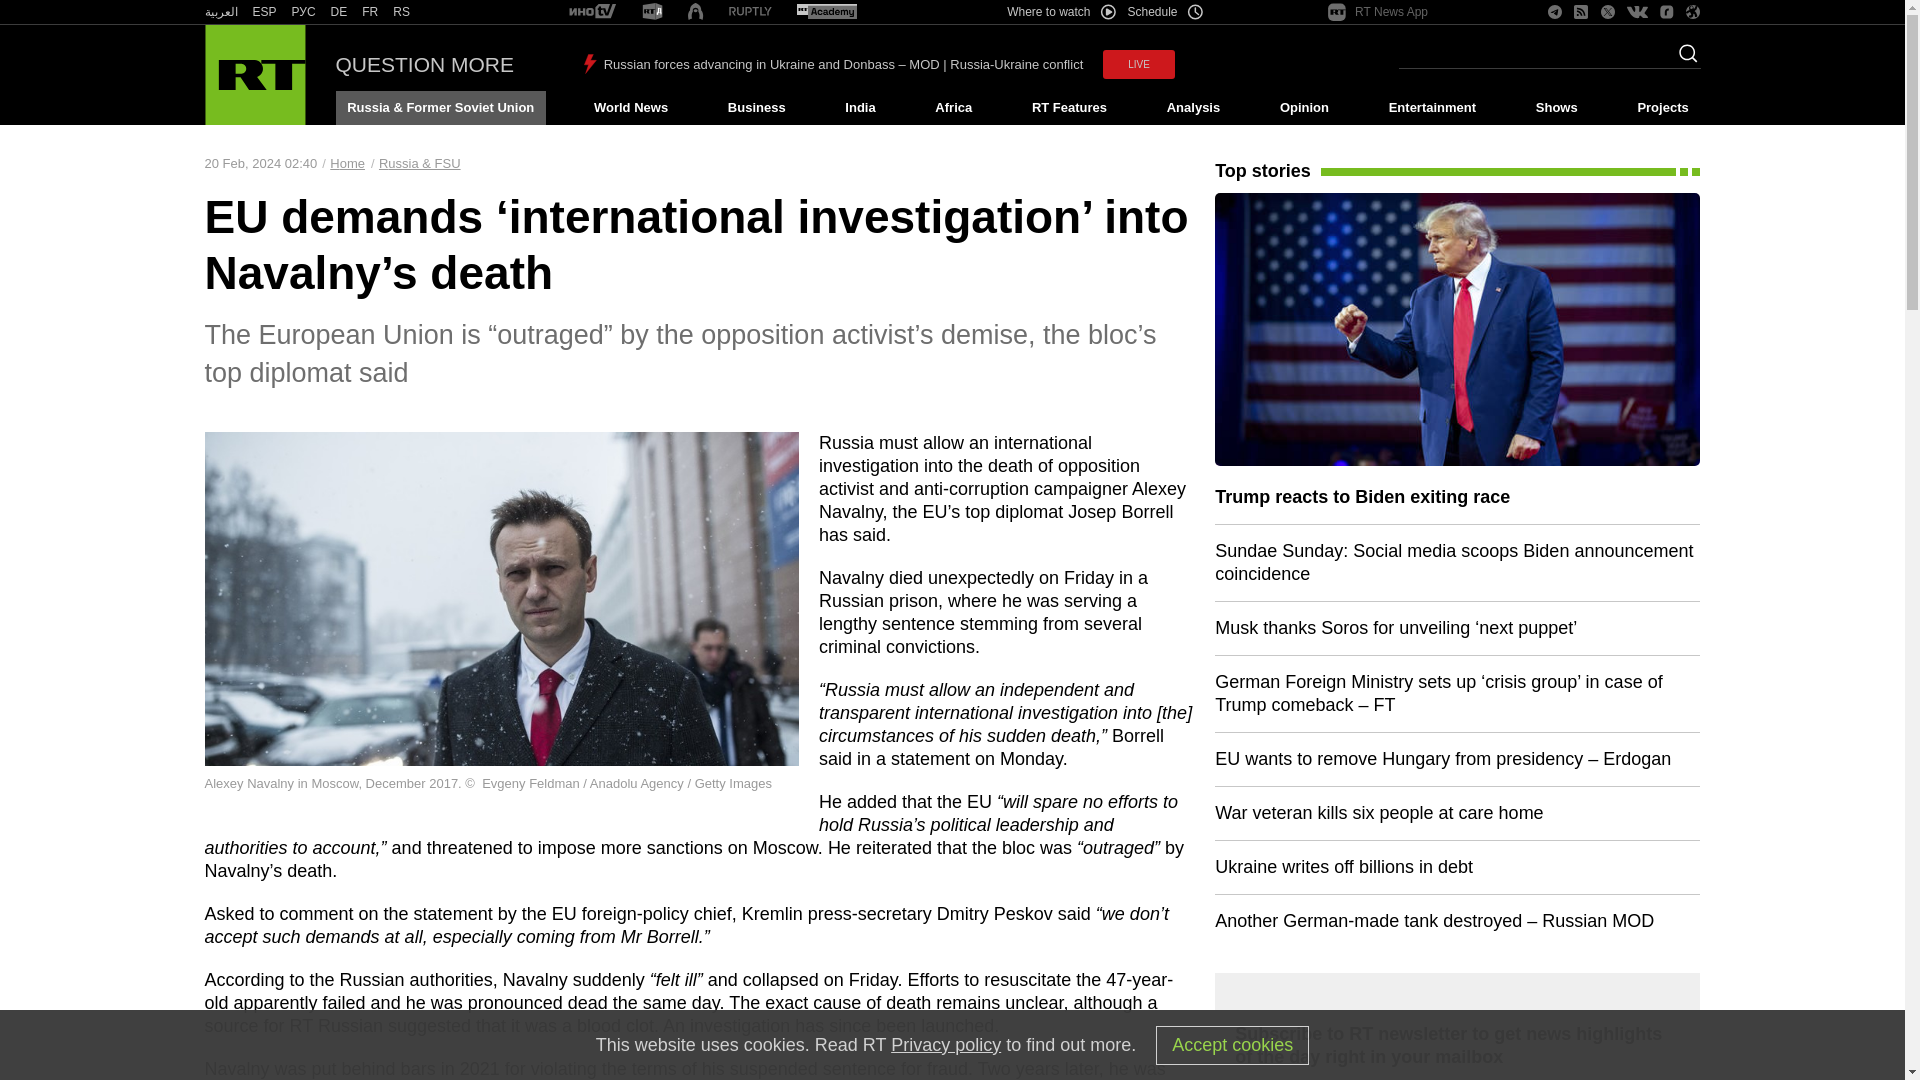 Image resolution: width=1920 pixels, height=1080 pixels. I want to click on RT , so click(592, 12).